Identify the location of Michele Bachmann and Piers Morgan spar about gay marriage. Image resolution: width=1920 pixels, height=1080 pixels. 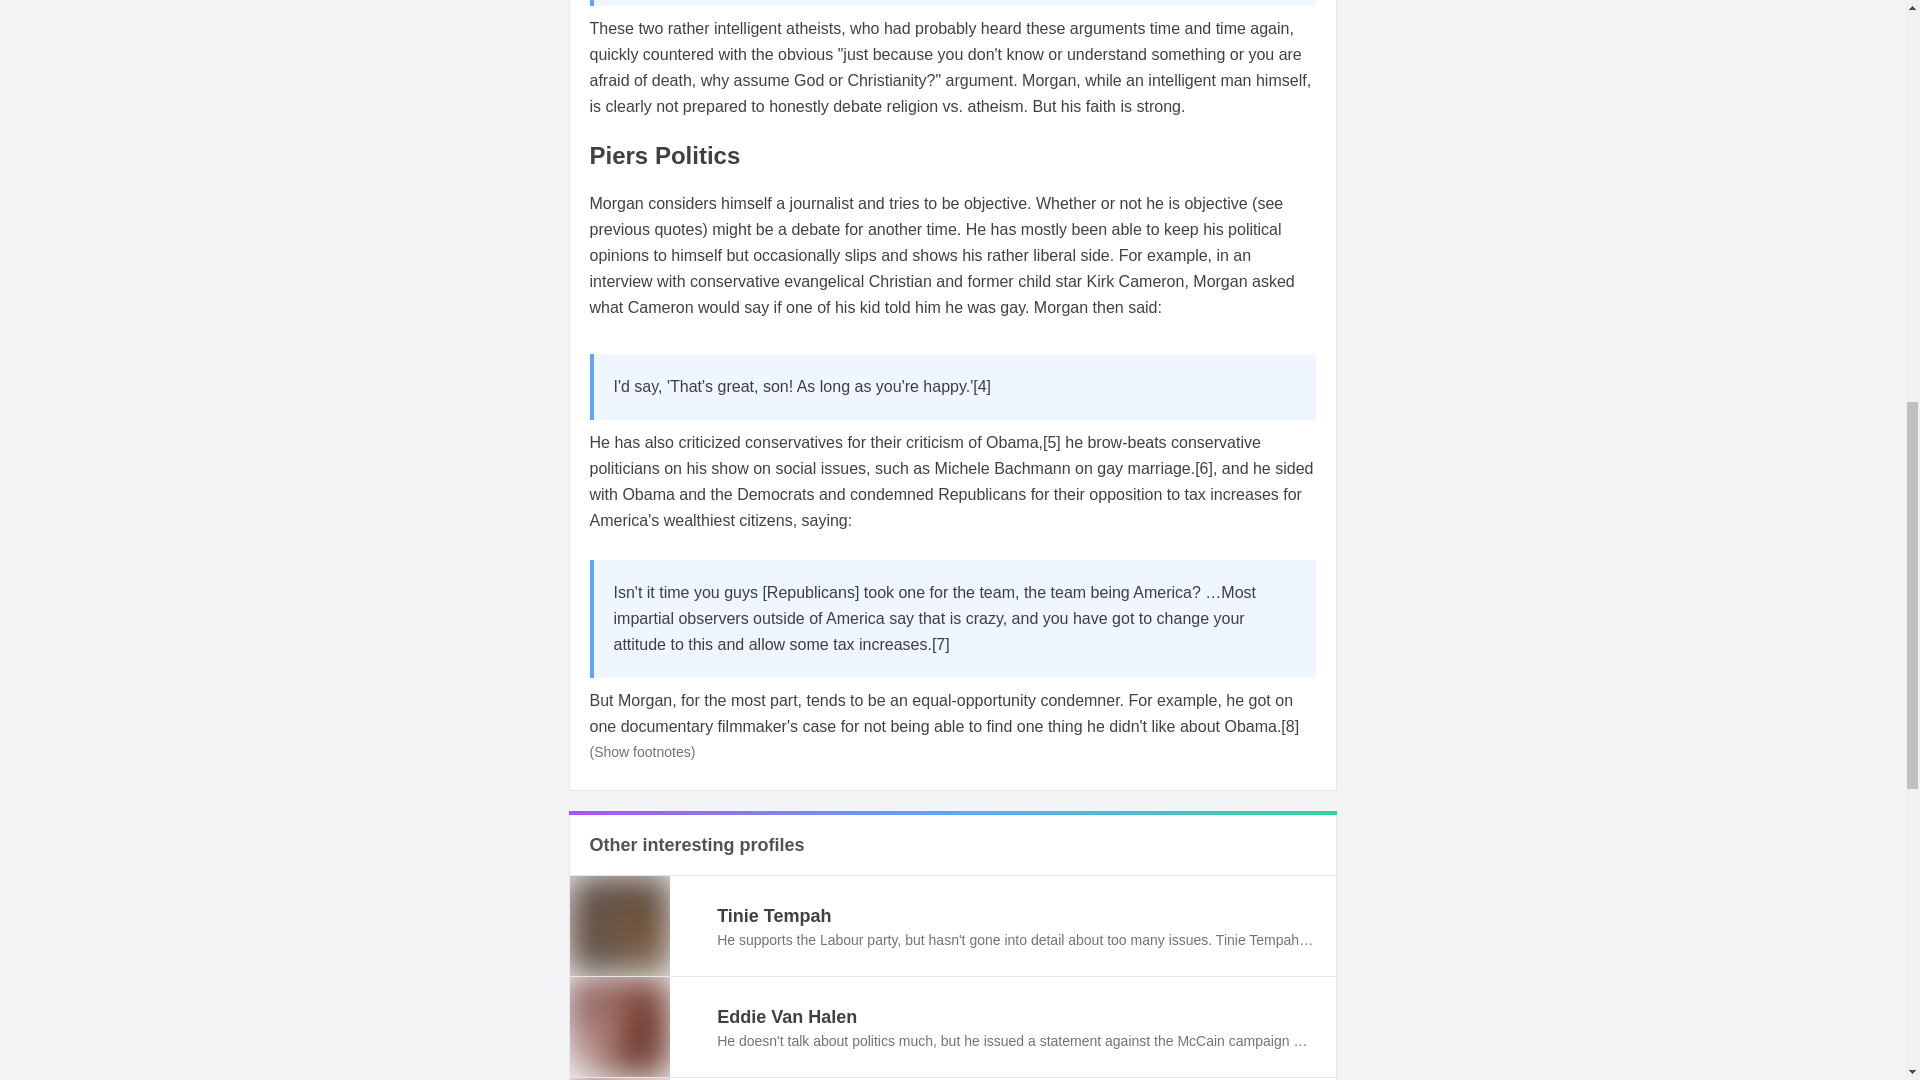
(1204, 468).